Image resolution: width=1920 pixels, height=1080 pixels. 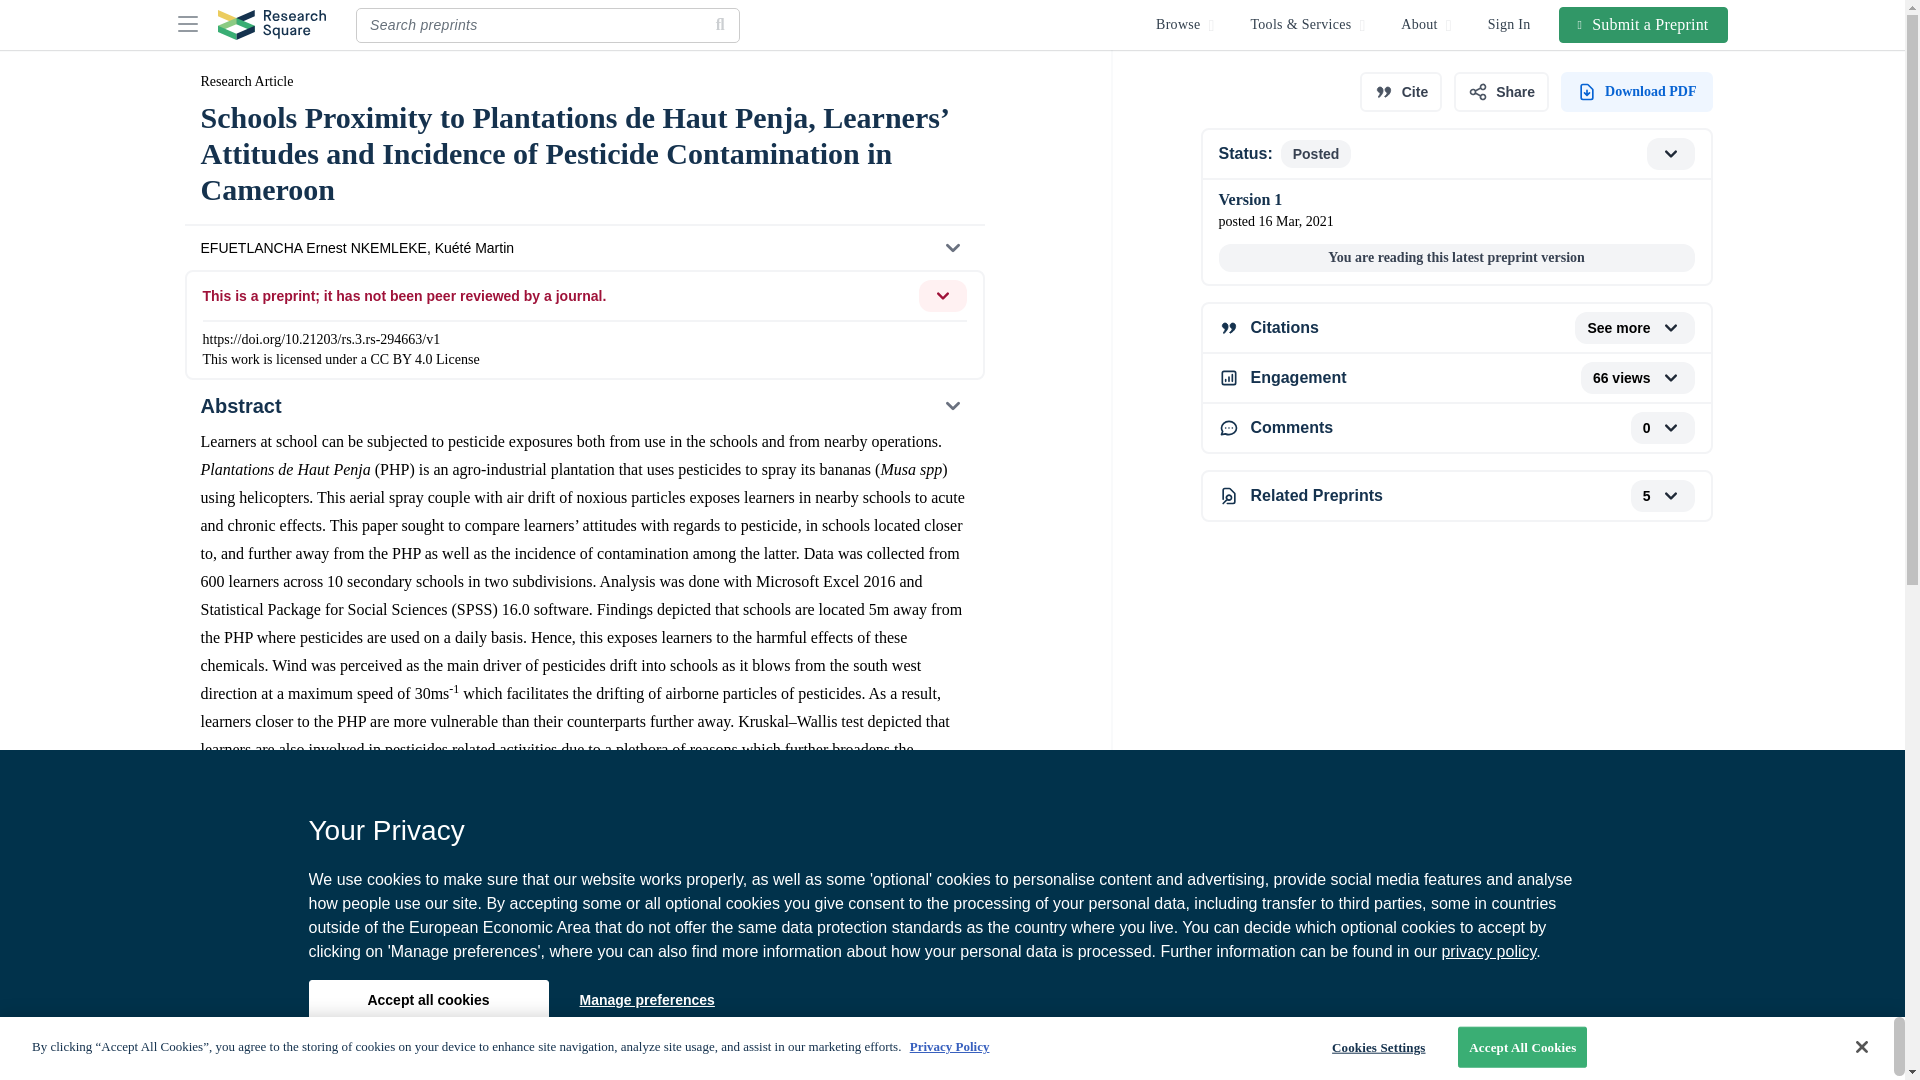 What do you see at coordinates (1510, 24) in the screenshot?
I see `Sign In` at bounding box center [1510, 24].